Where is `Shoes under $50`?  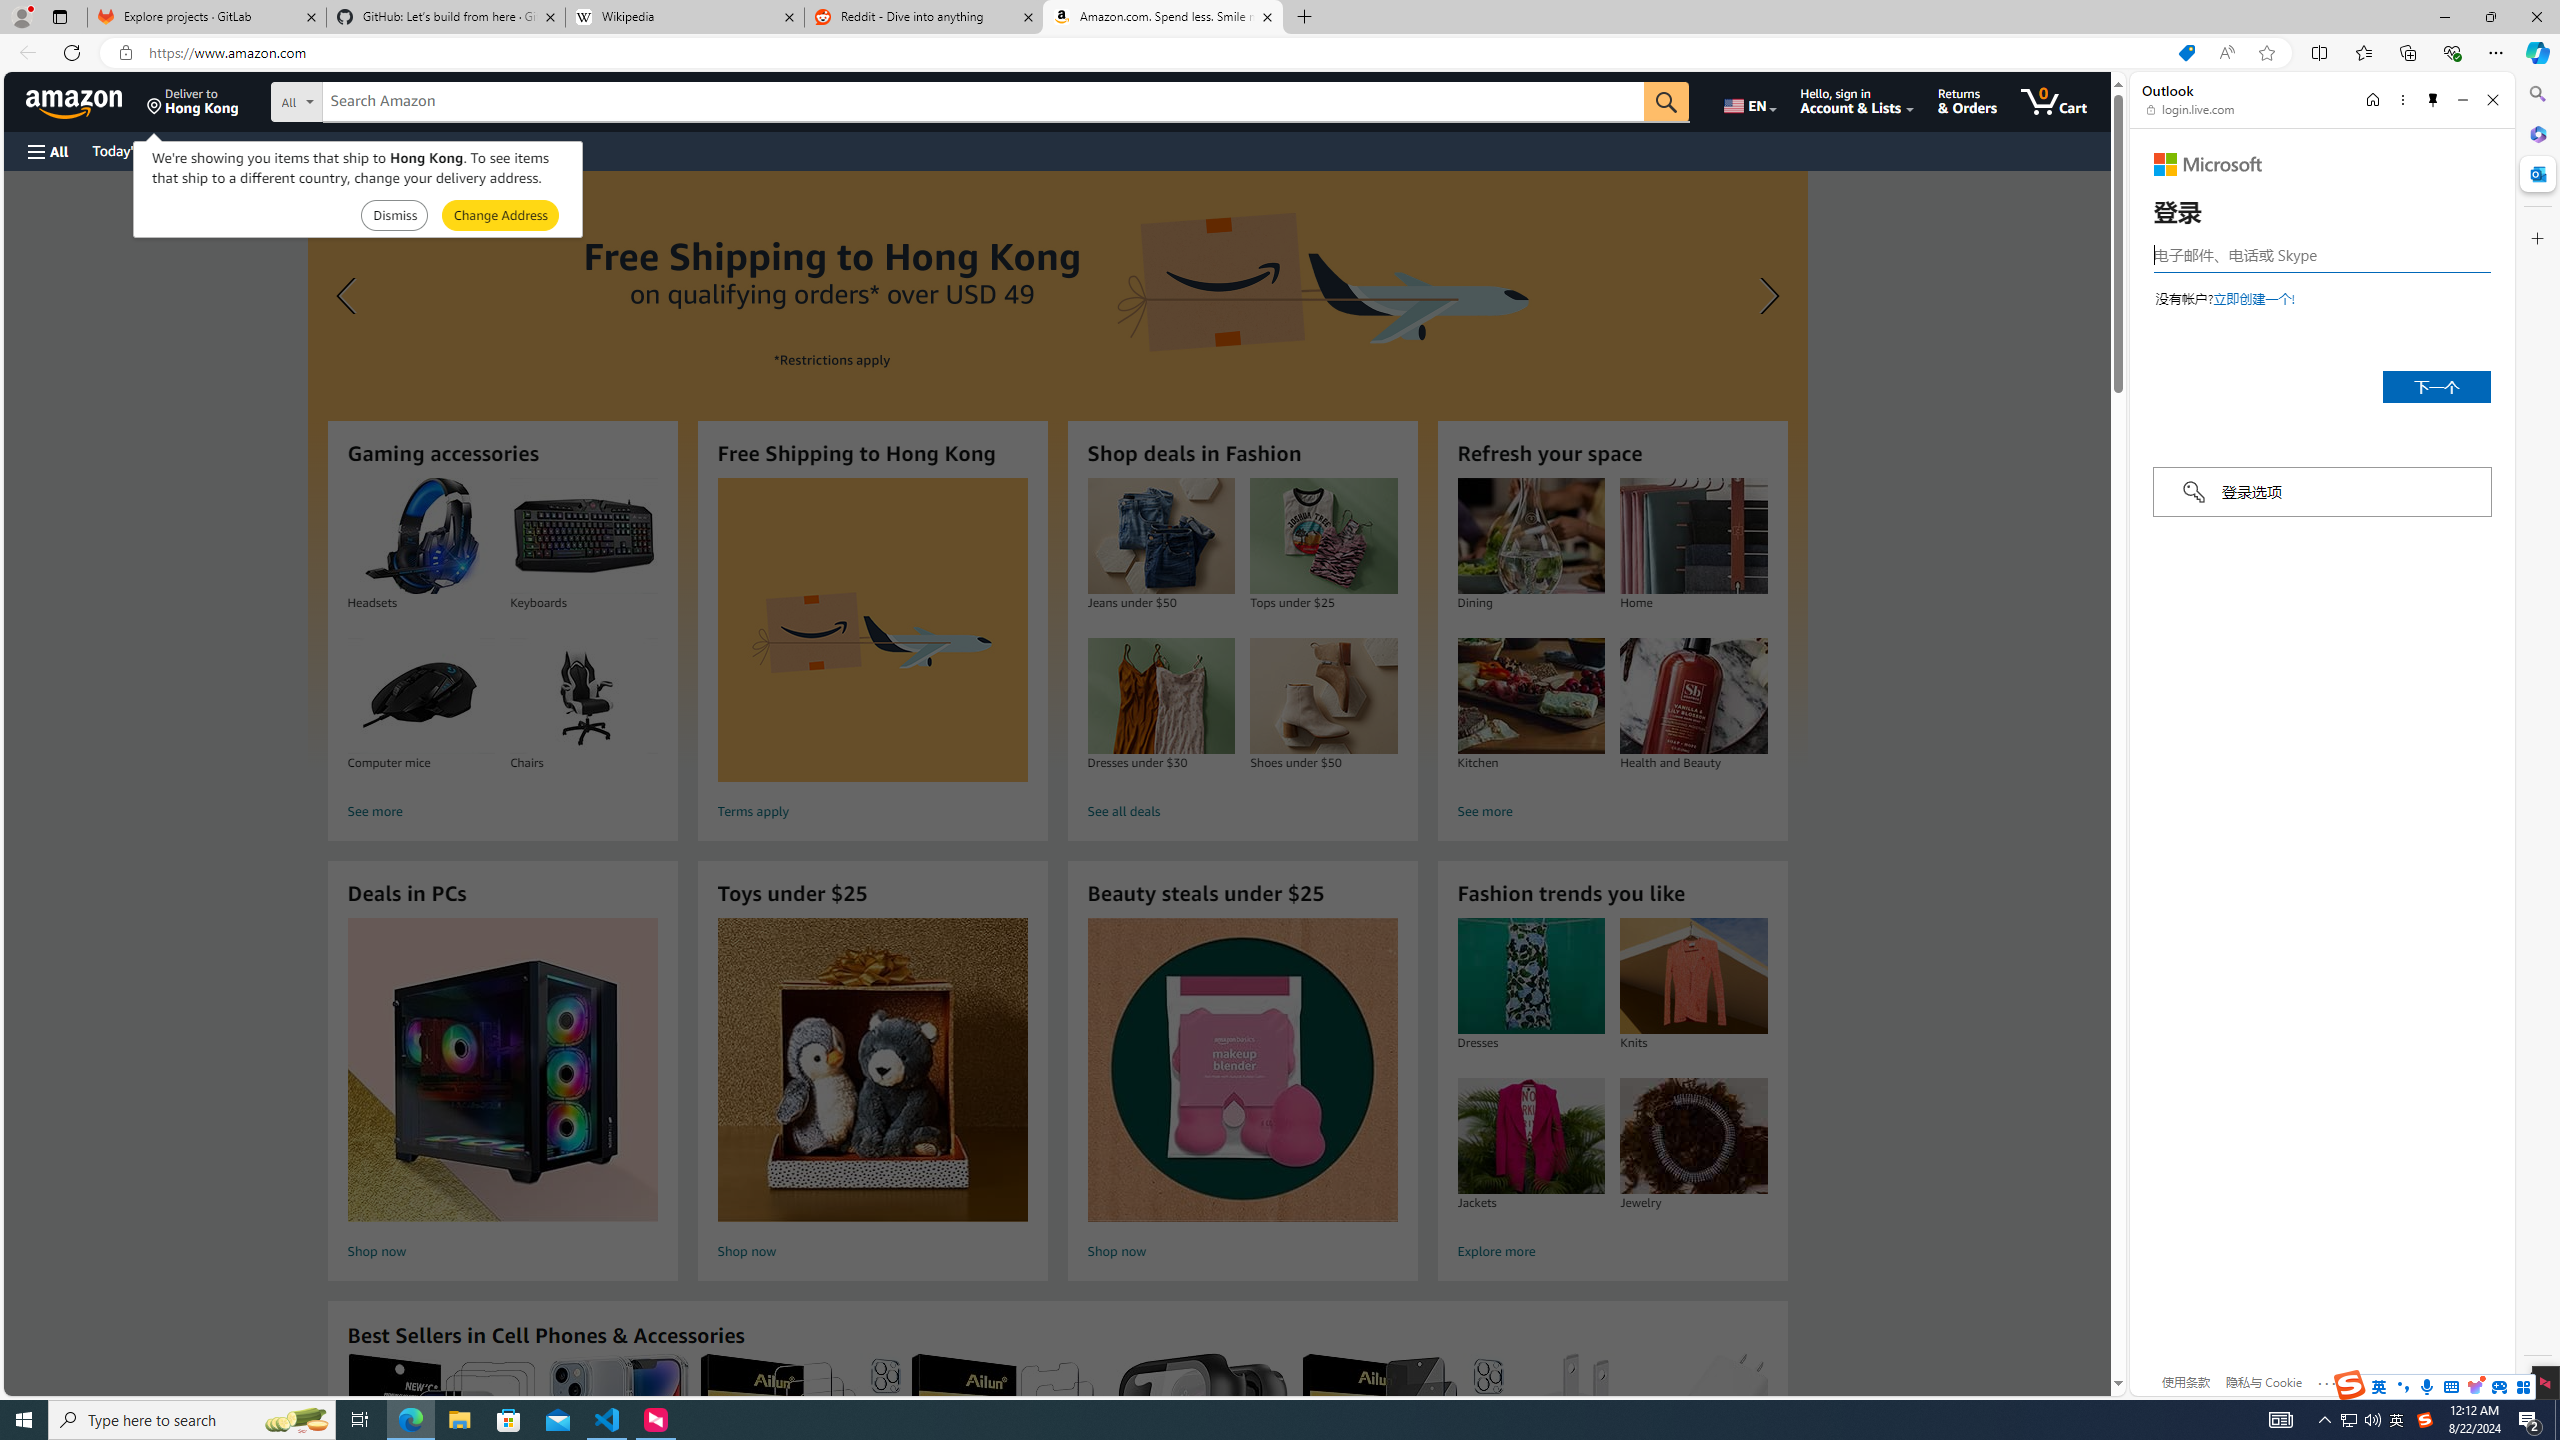
Shoes under $50 is located at coordinates (1323, 696).